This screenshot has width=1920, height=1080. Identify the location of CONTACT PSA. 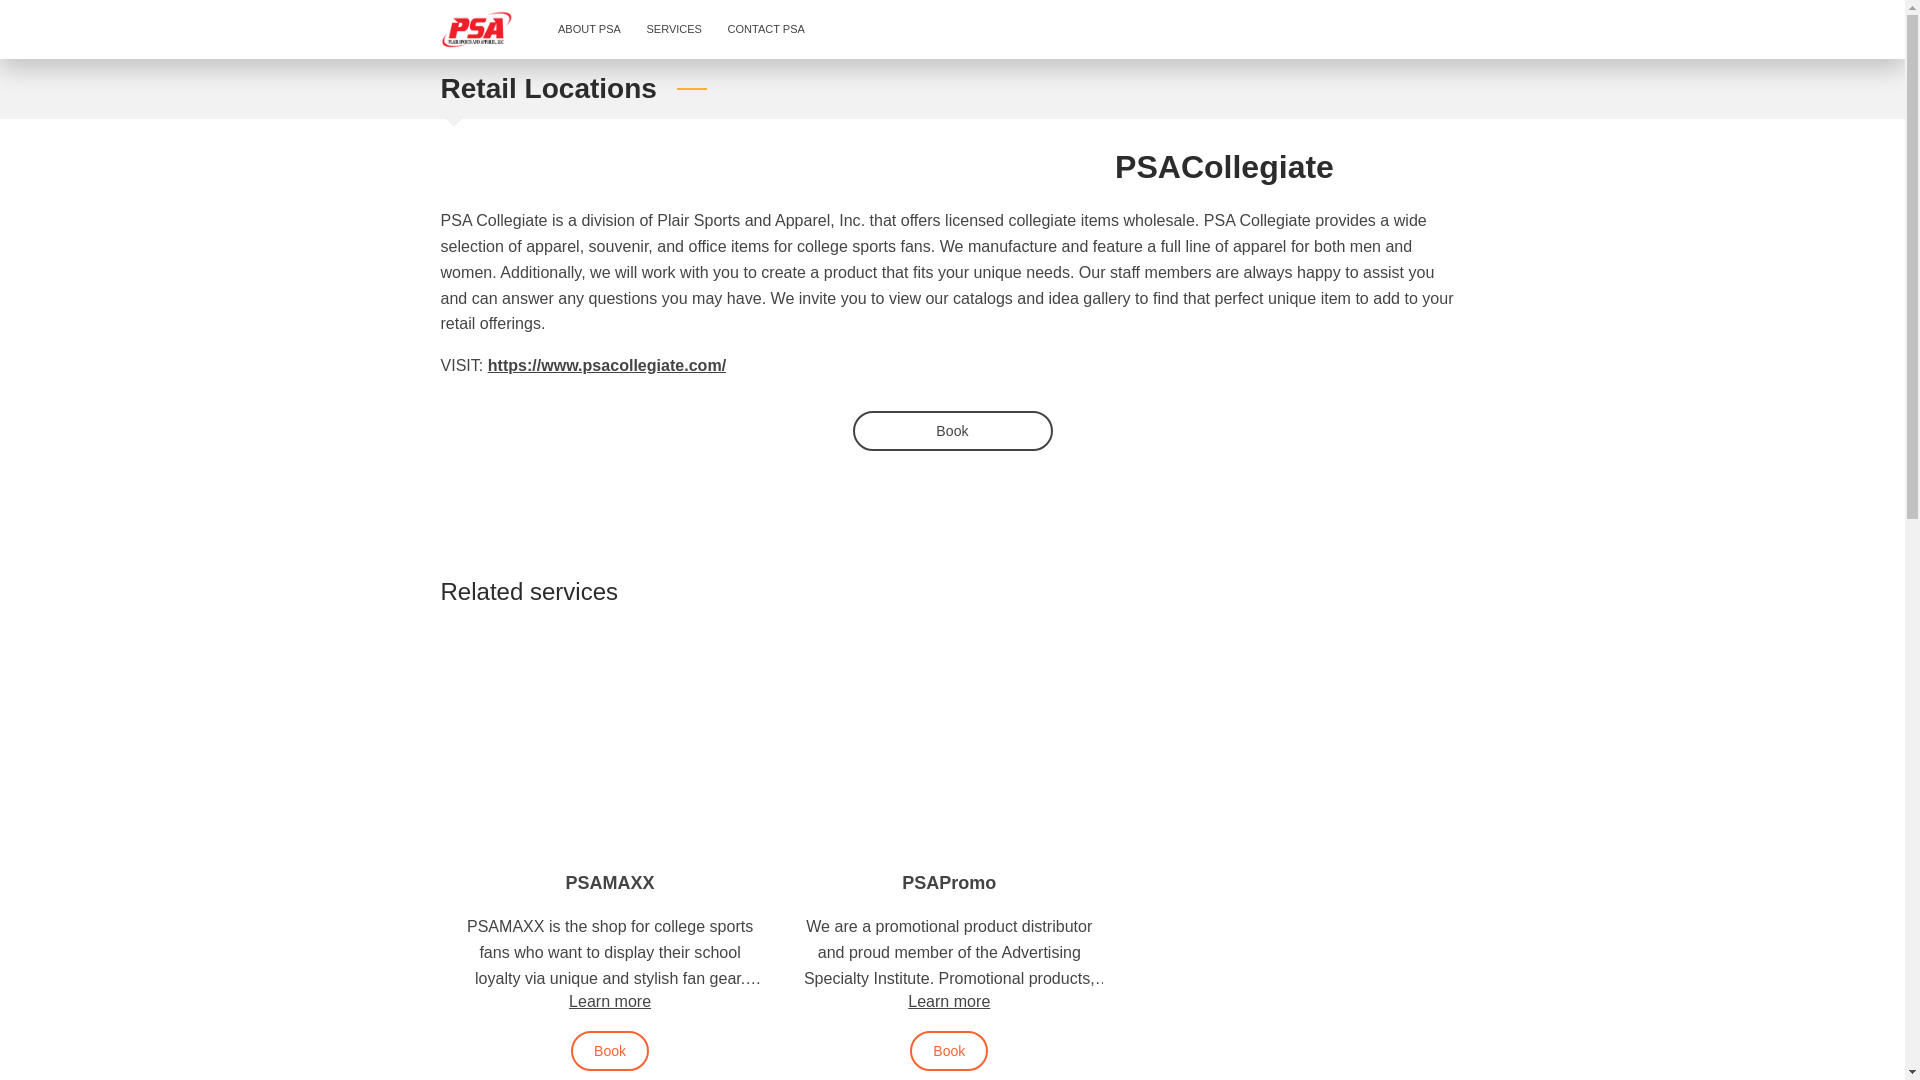
(766, 30).